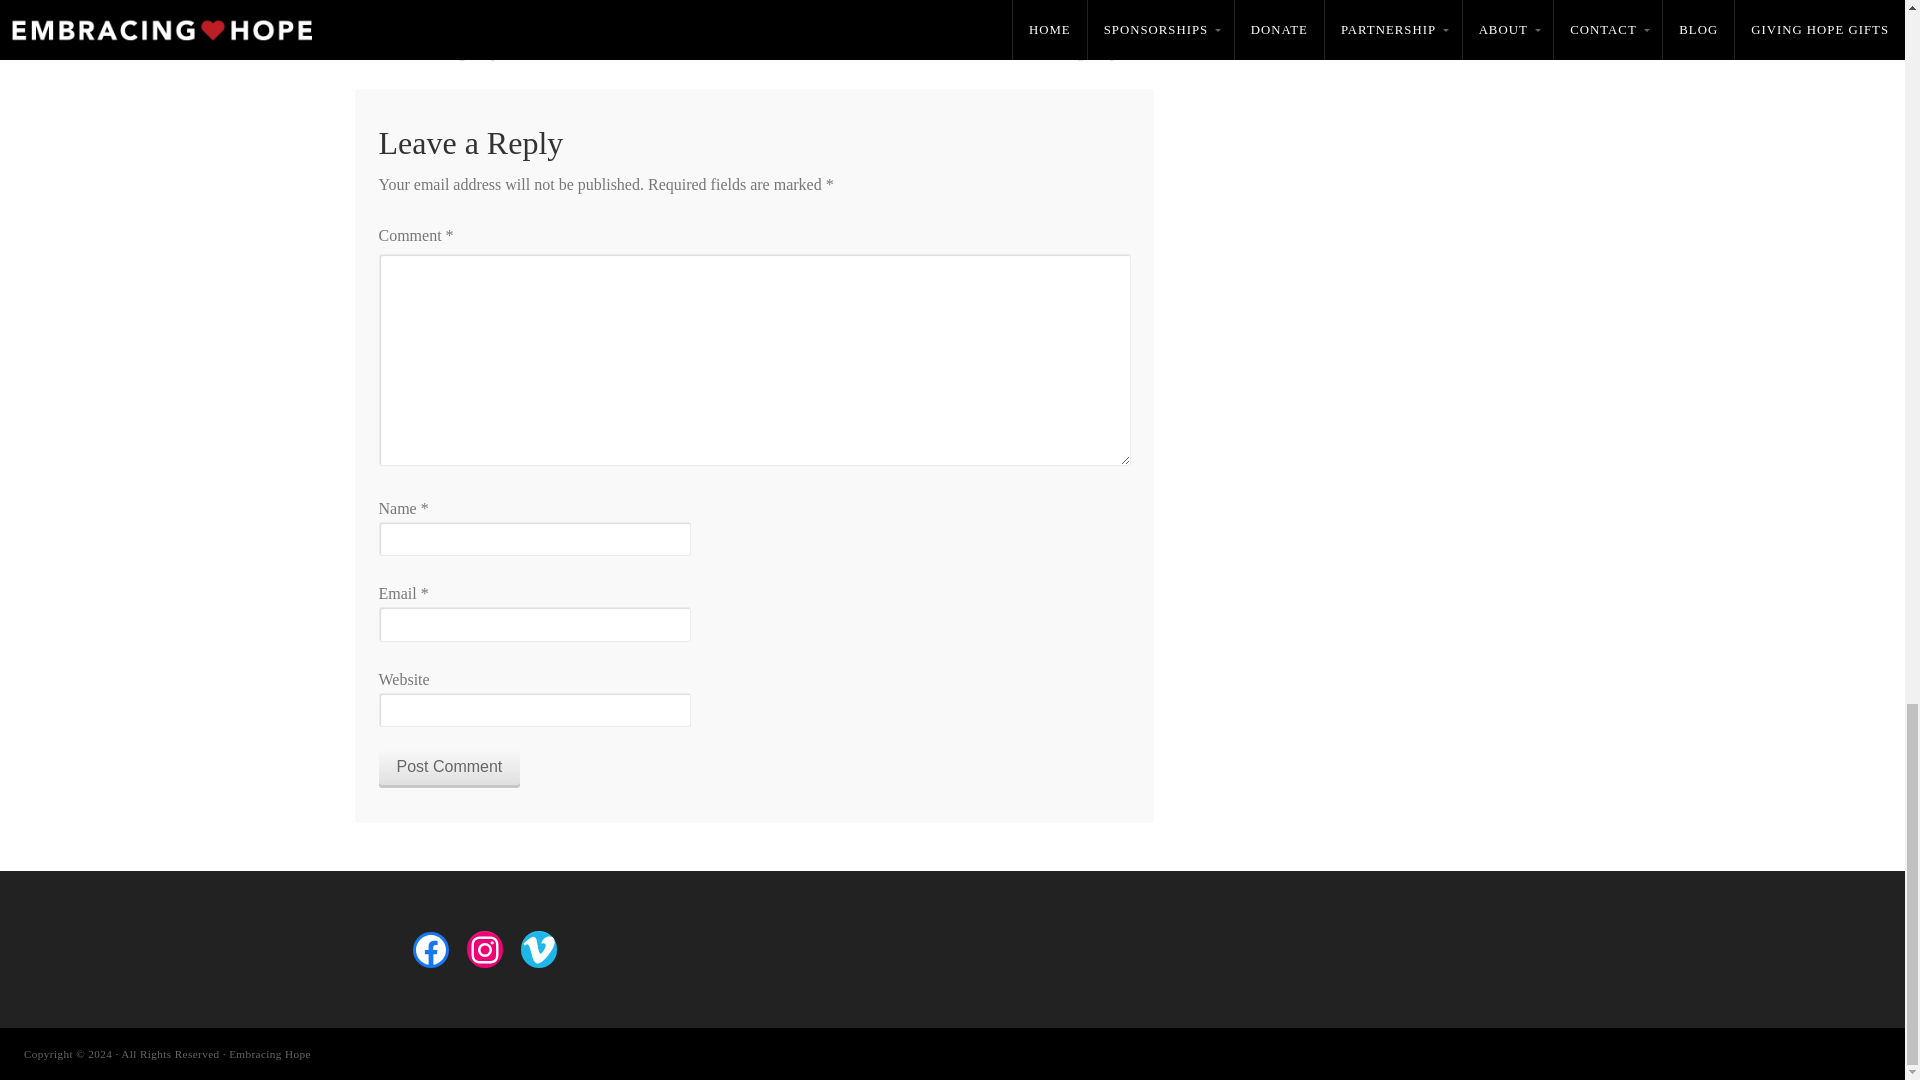  I want to click on Blog Entries, so click(580, 4).